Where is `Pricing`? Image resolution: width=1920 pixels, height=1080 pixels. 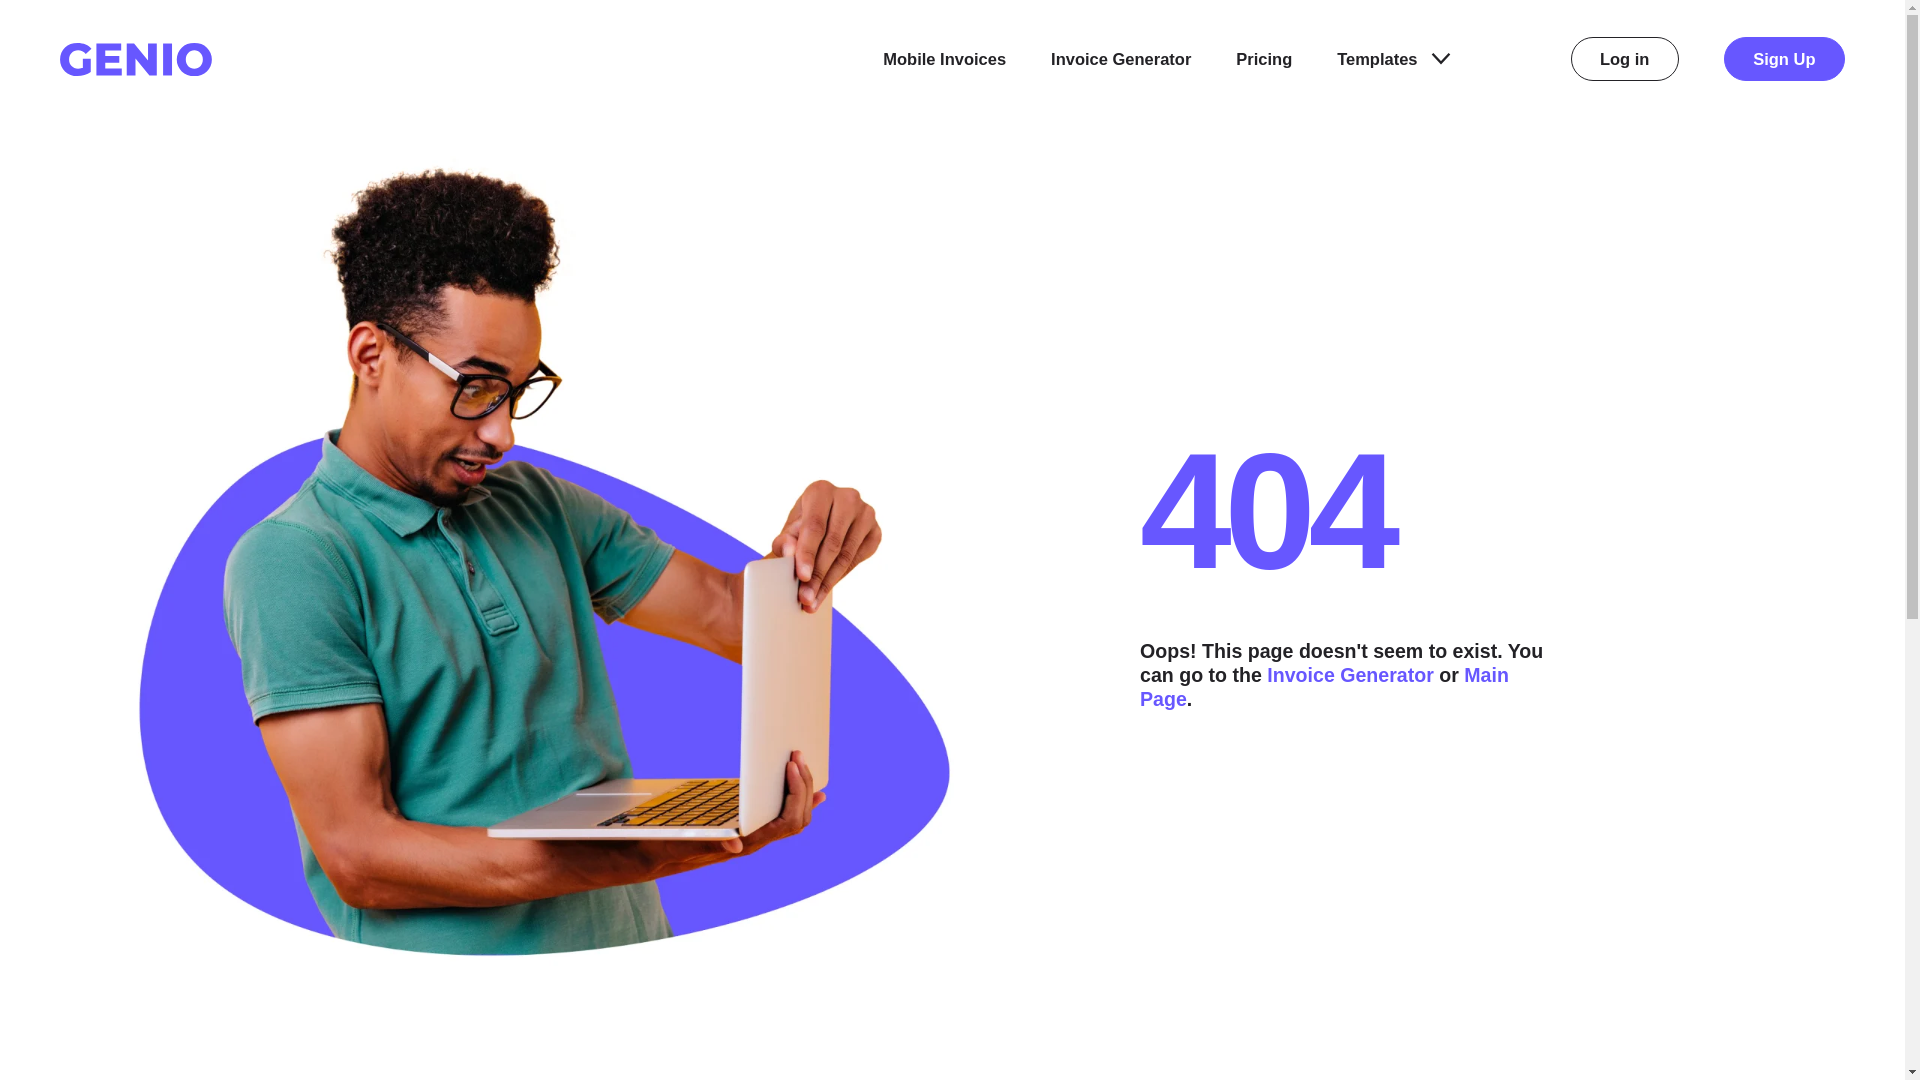 Pricing is located at coordinates (1264, 59).